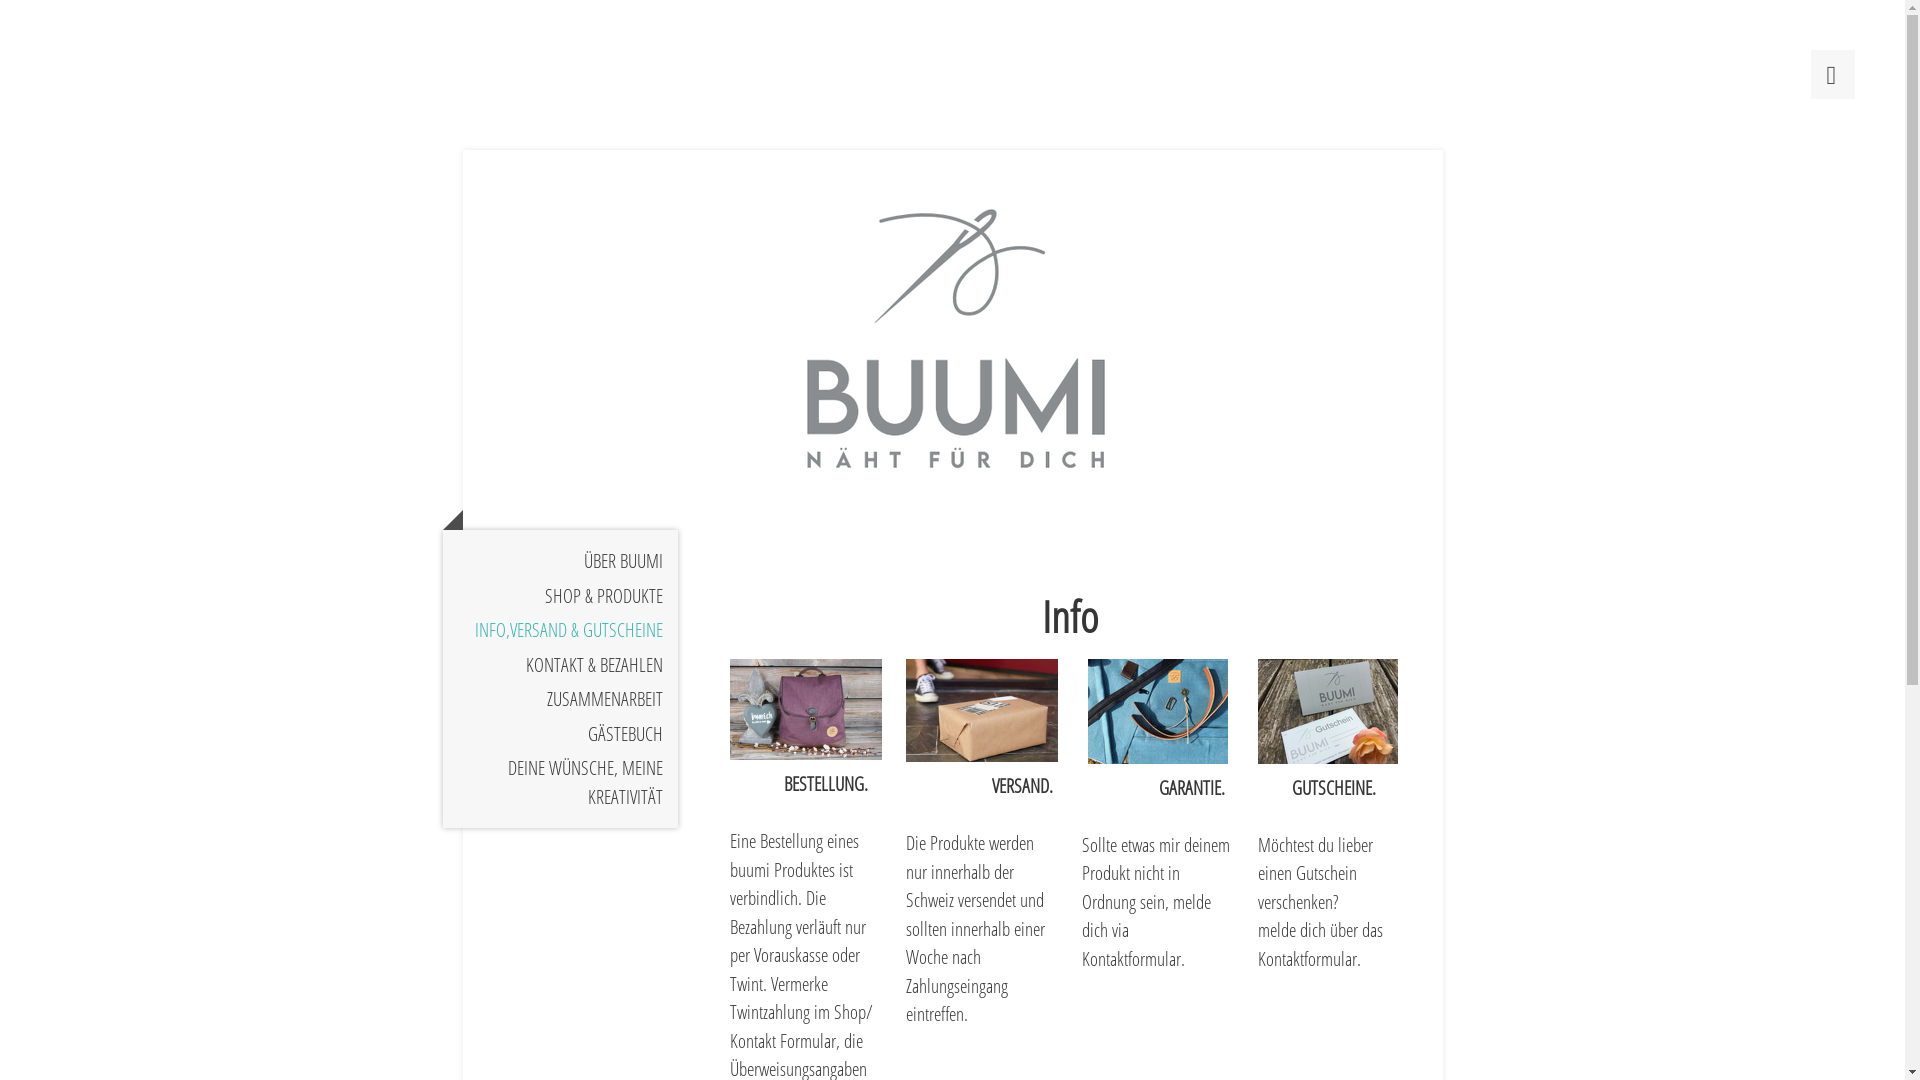  What do you see at coordinates (560, 630) in the screenshot?
I see `INFO,VERSAND & GUTSCHEINE` at bounding box center [560, 630].